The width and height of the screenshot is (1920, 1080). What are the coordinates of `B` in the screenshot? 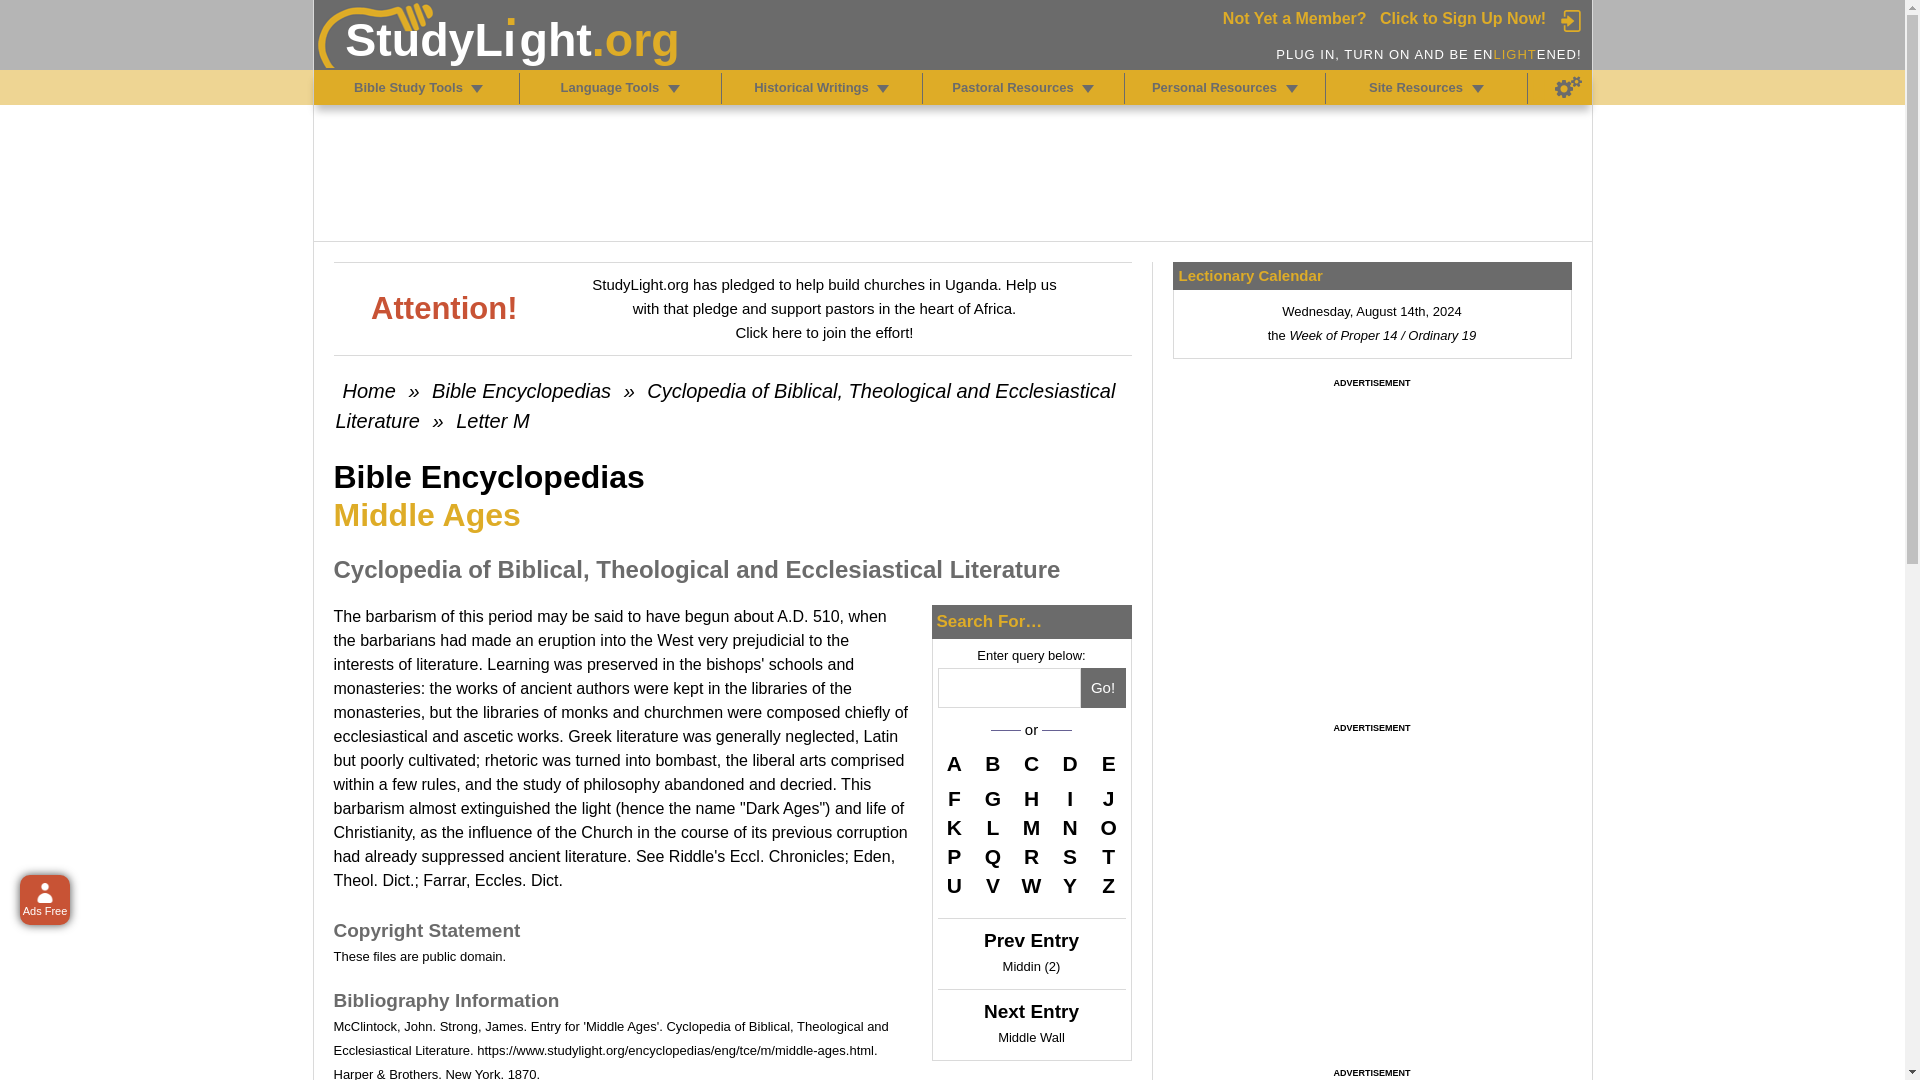 It's located at (992, 766).